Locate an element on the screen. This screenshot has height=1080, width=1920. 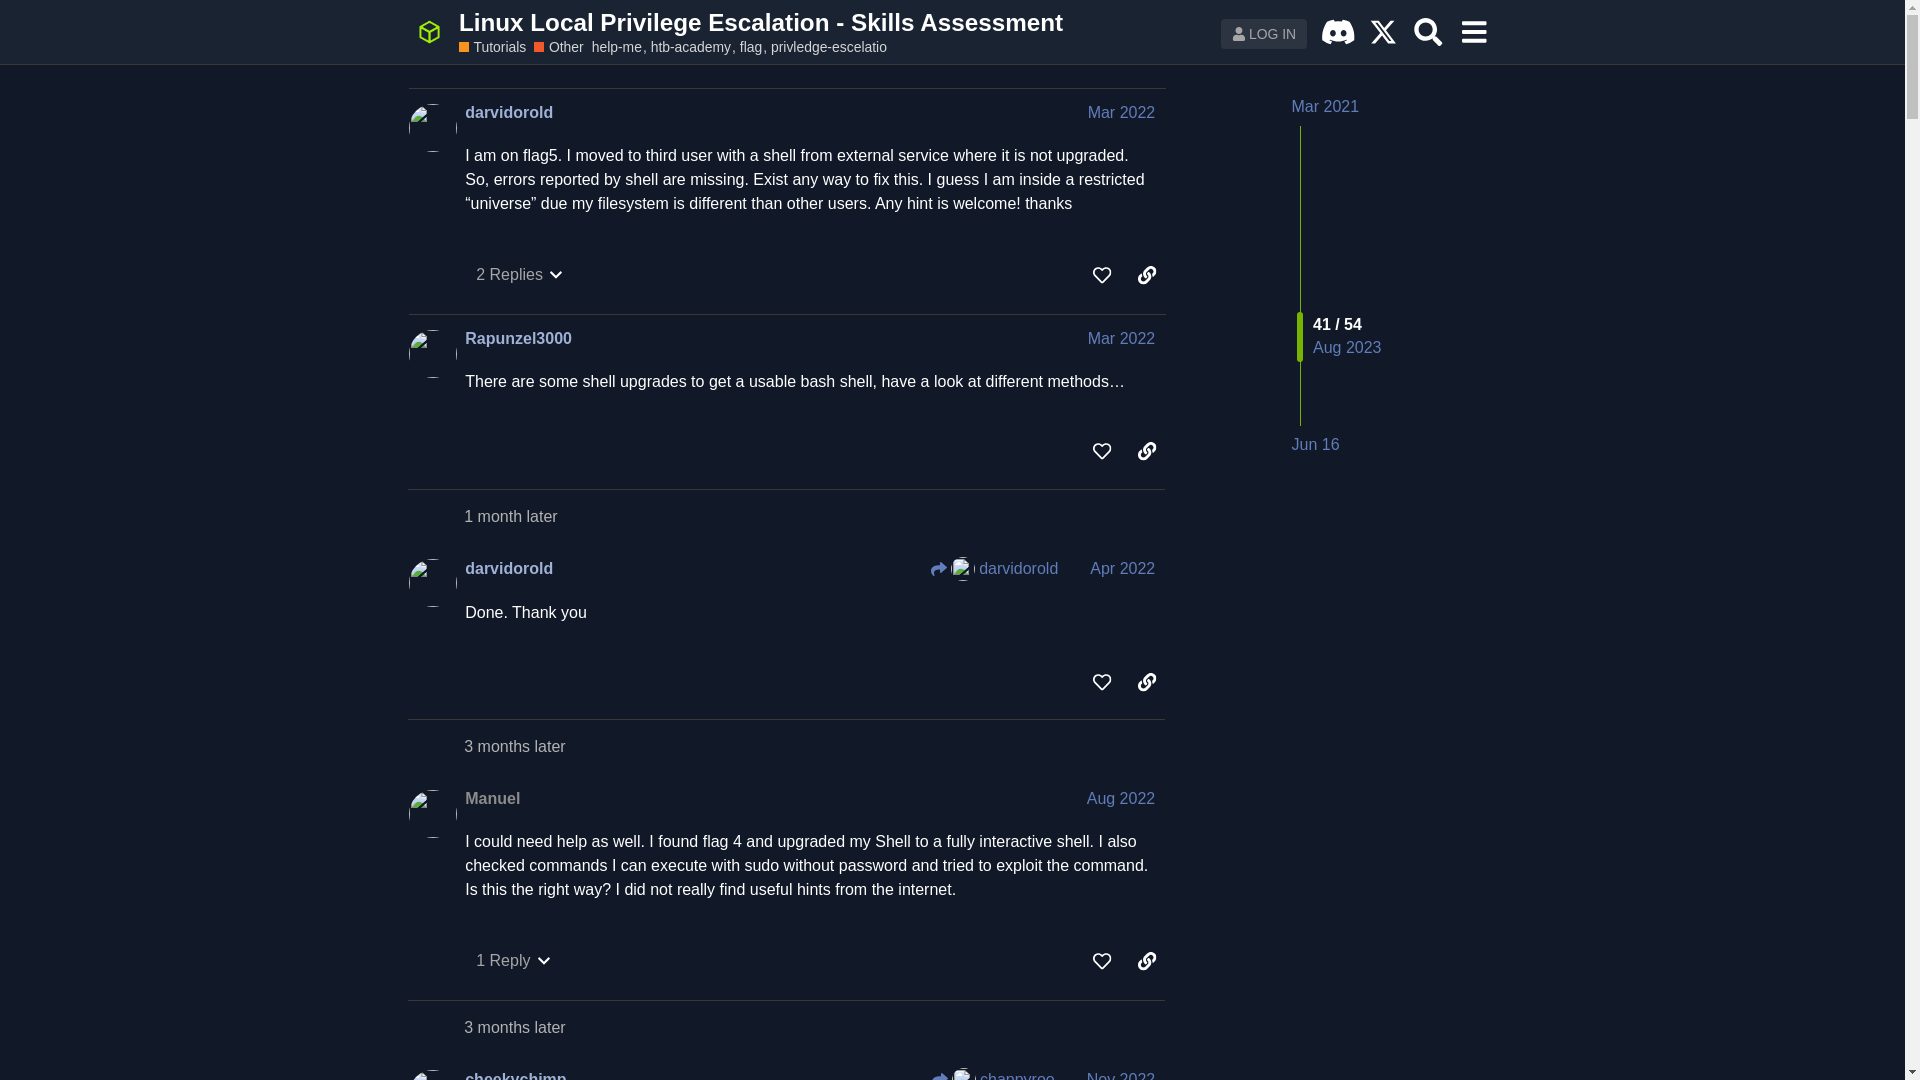
Apr 2022 is located at coordinates (1122, 568).